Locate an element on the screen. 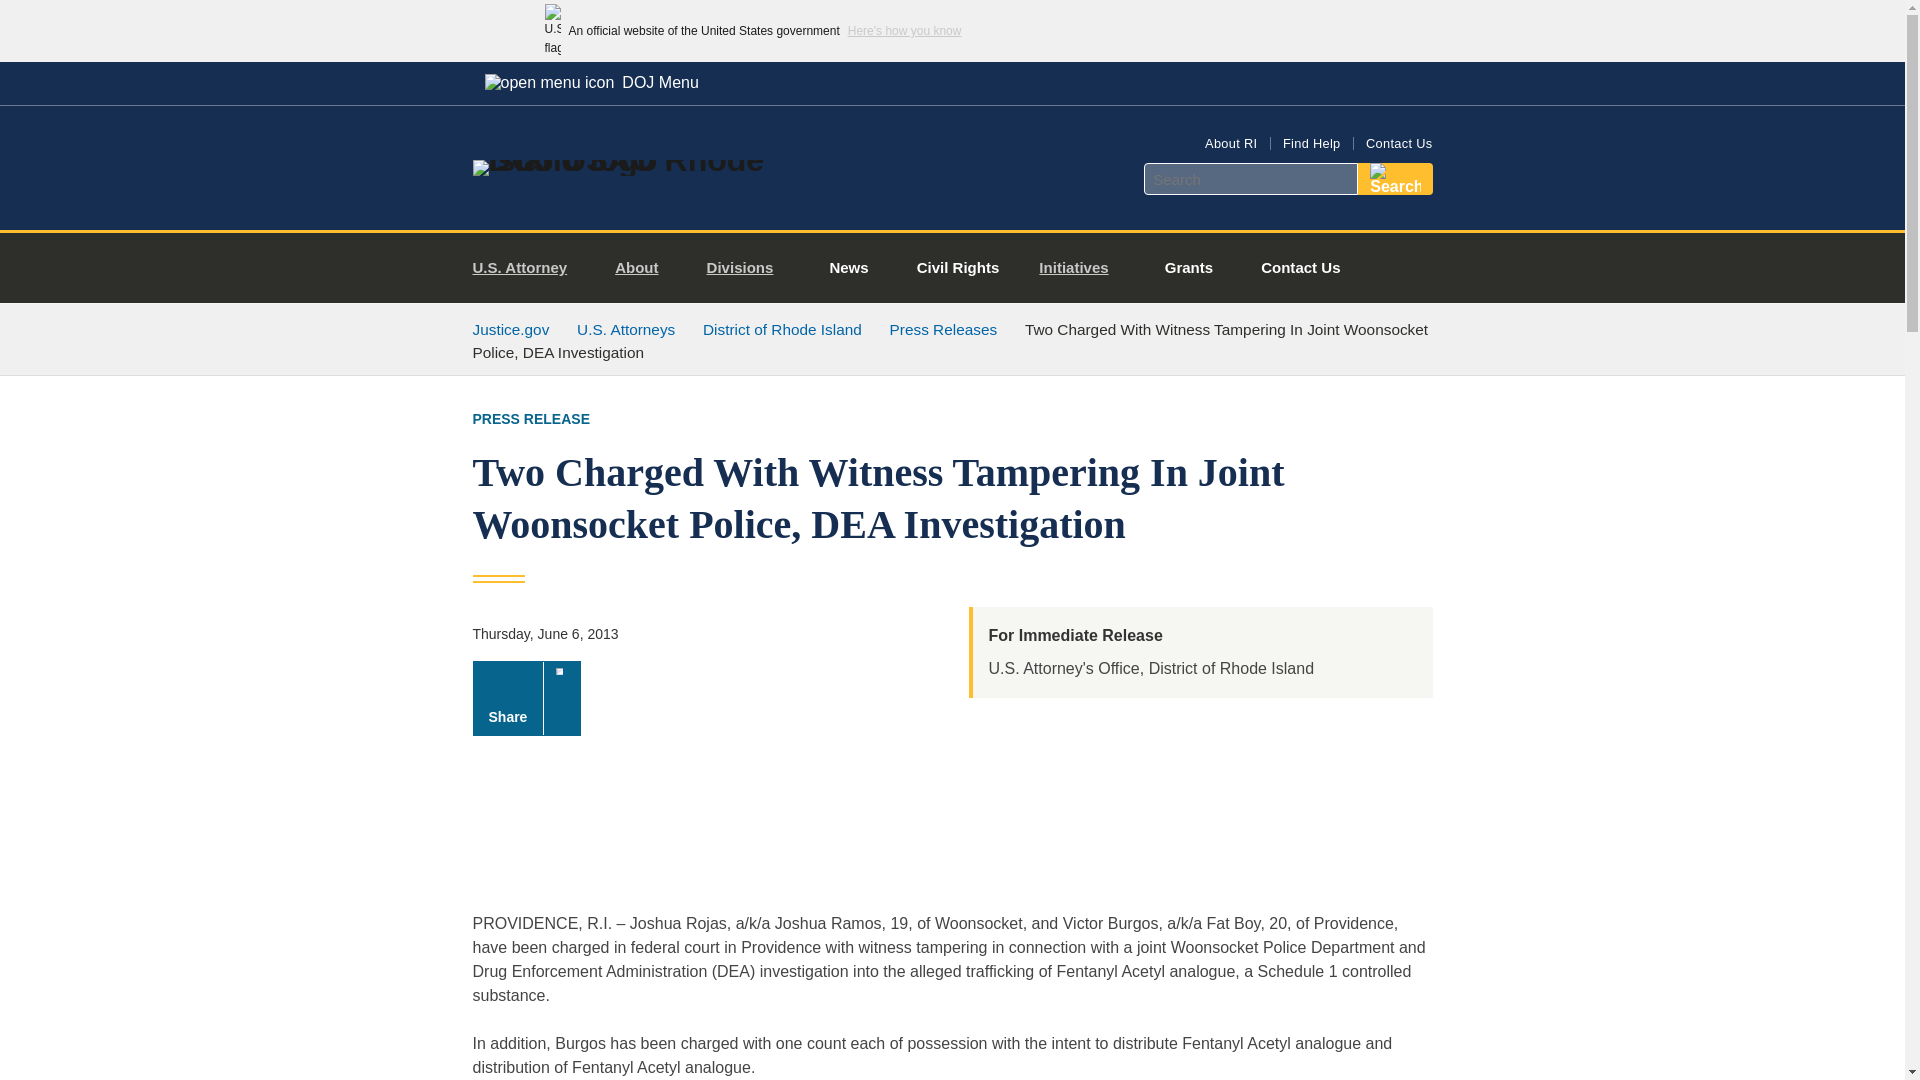 This screenshot has width=1920, height=1080. Grants is located at coordinates (1188, 268).